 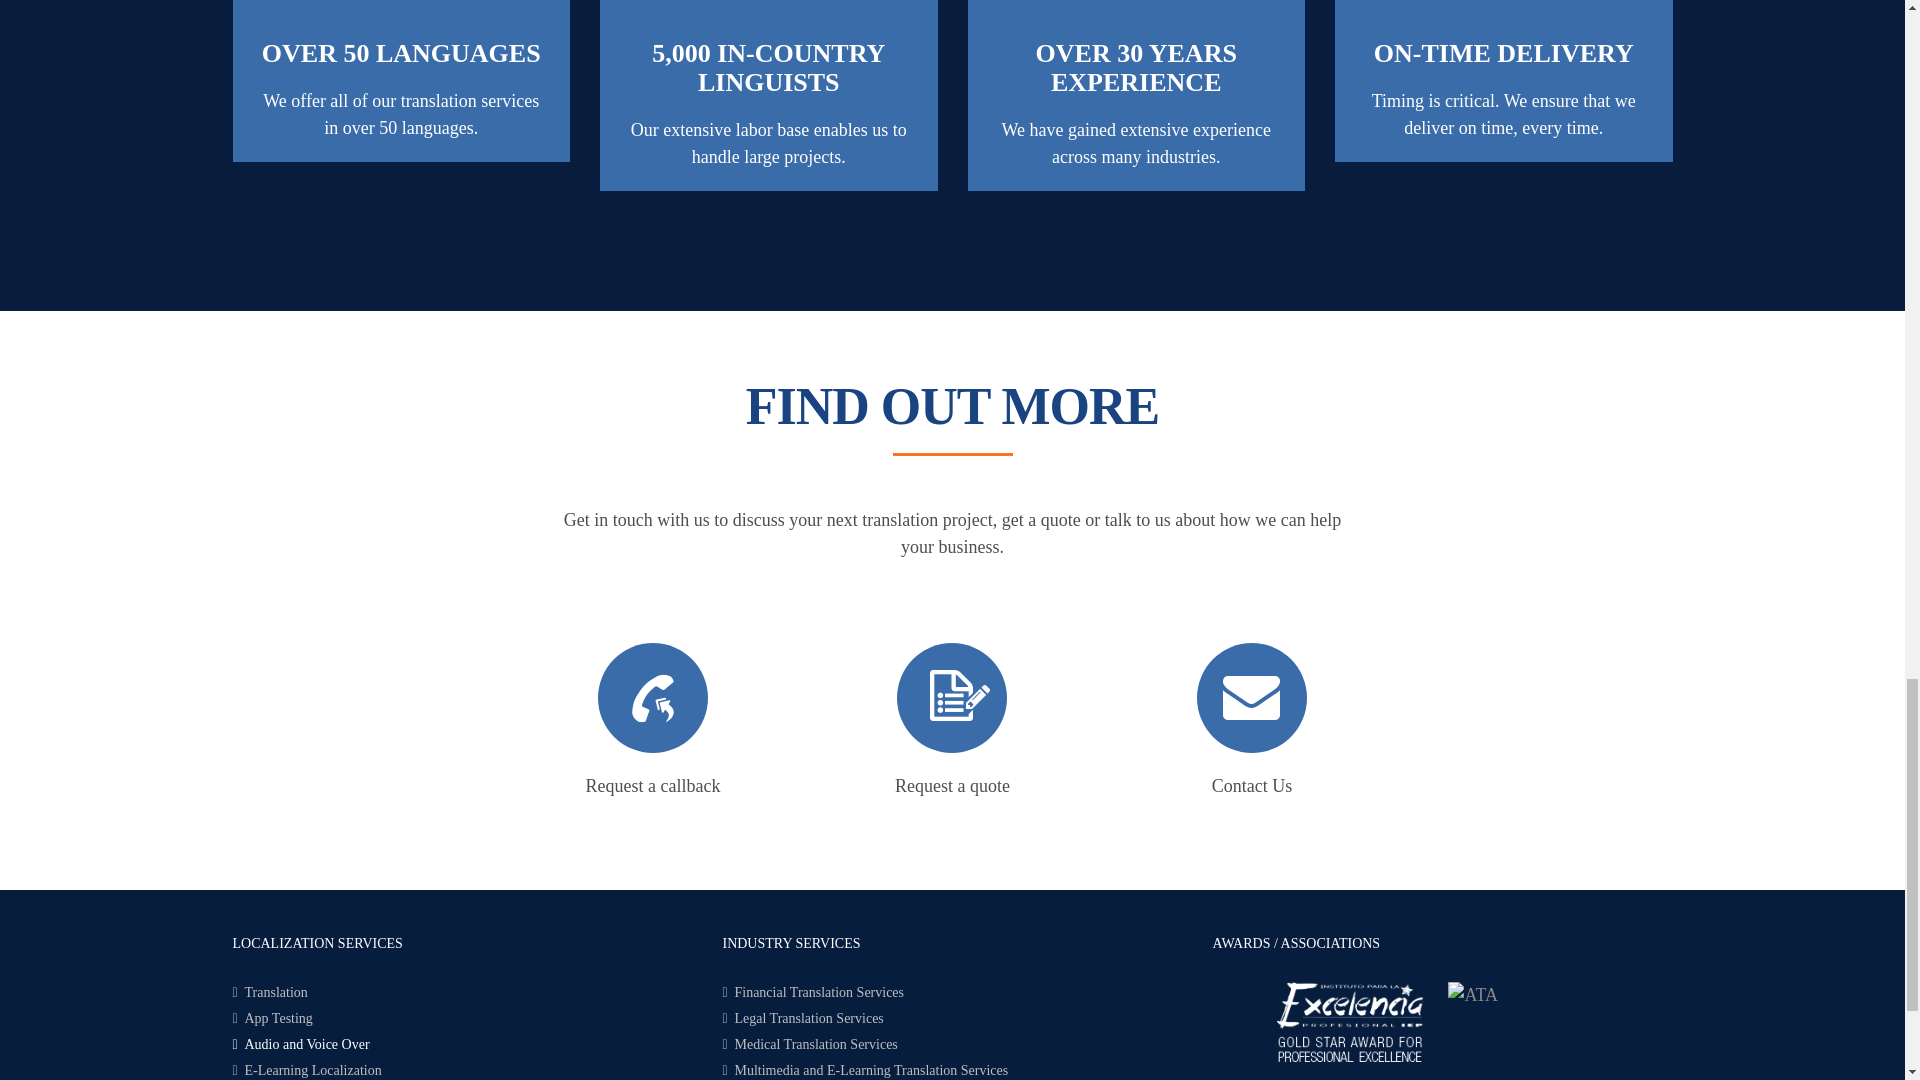 I want to click on E-Learning Localization, so click(x=462, y=1070).